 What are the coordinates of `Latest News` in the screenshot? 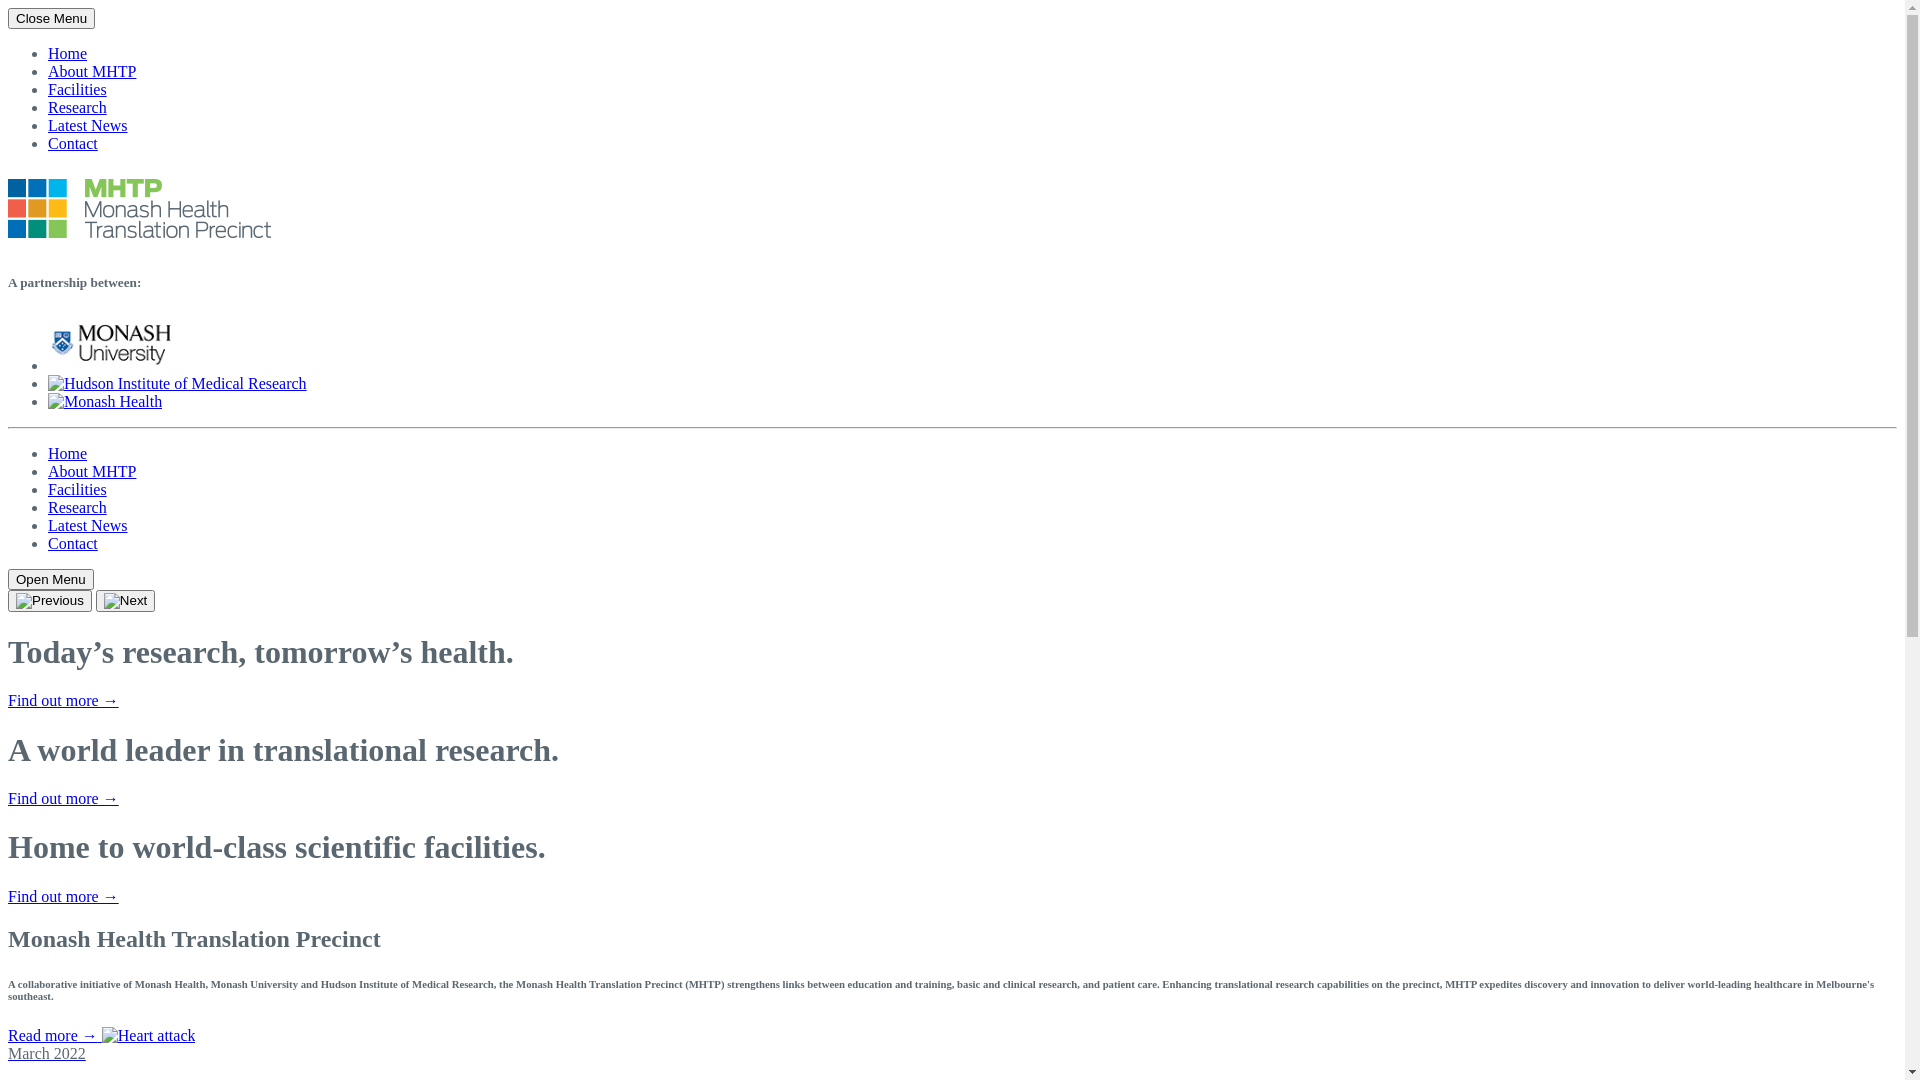 It's located at (88, 126).